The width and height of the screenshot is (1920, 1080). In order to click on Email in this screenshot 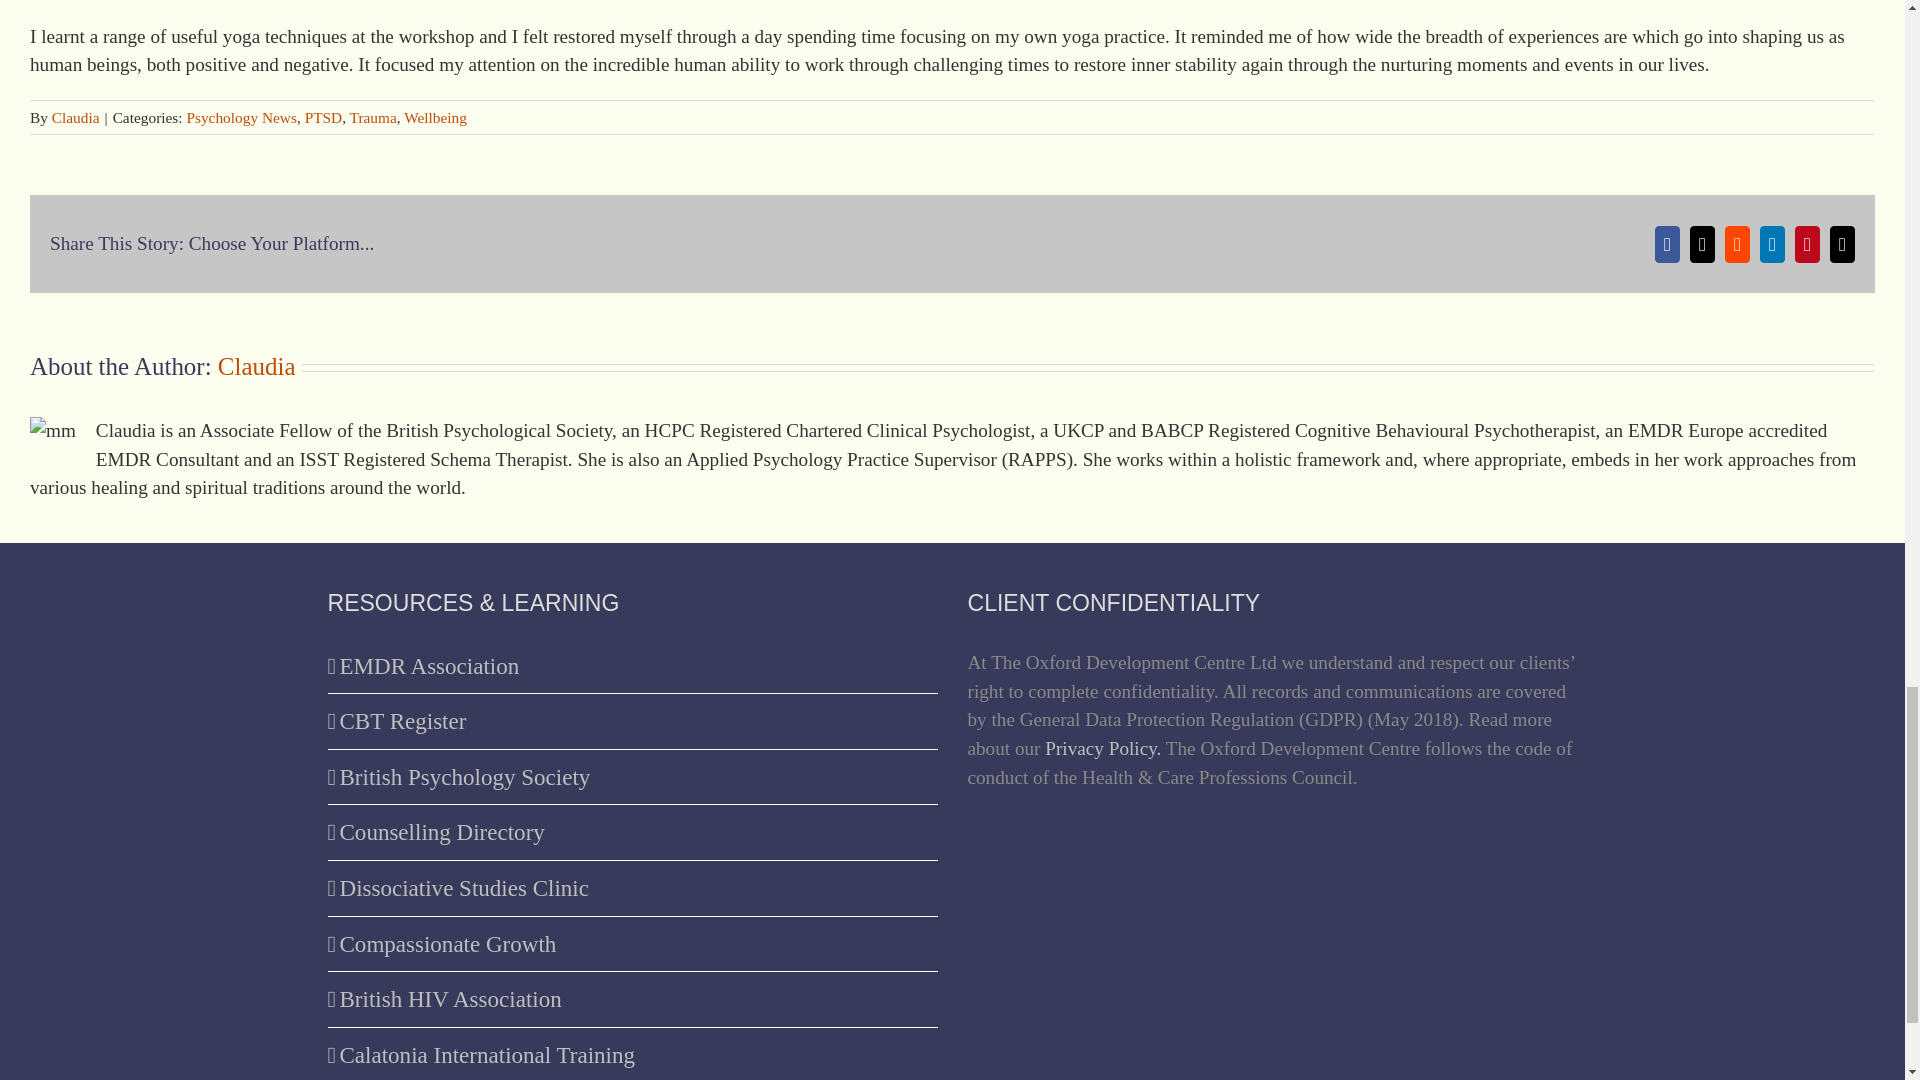, I will do `click(1842, 244)`.